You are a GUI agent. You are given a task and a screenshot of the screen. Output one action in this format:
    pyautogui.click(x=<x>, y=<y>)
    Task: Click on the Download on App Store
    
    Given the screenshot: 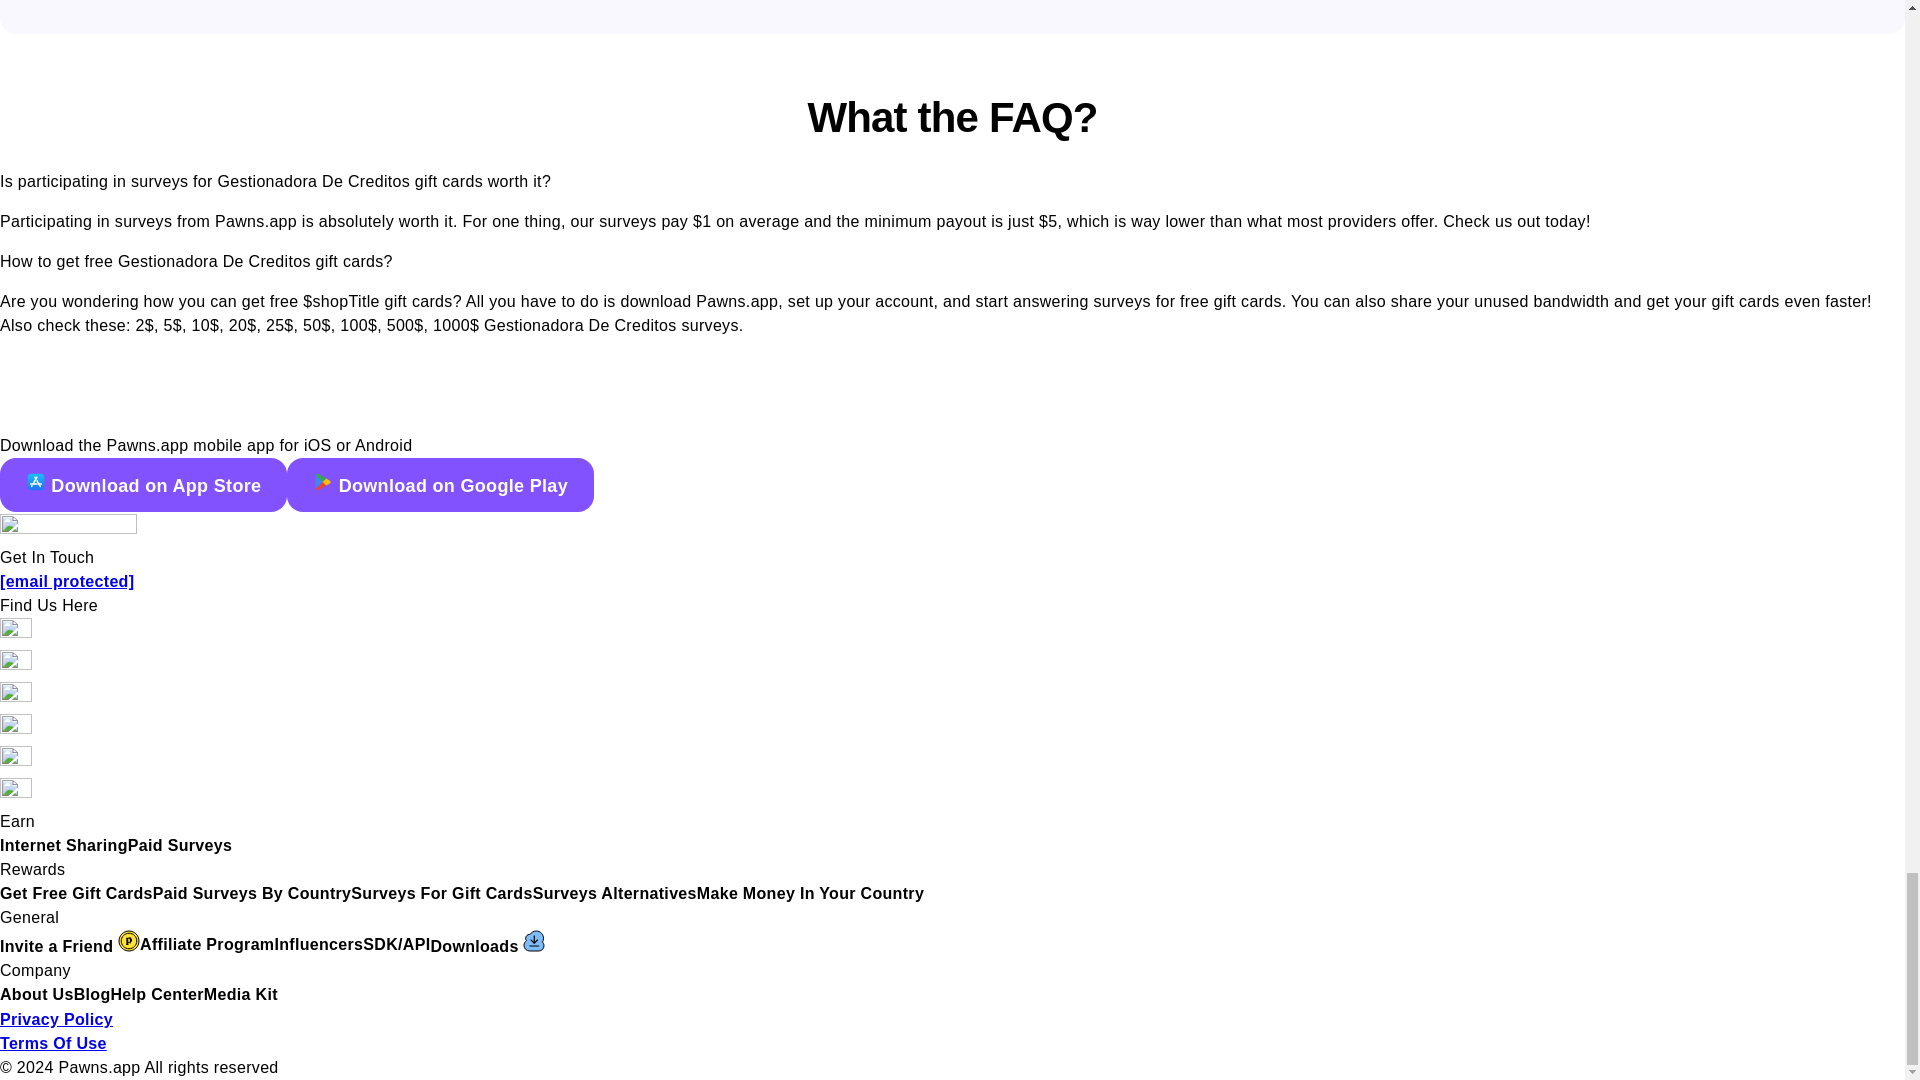 What is the action you would take?
    pyautogui.click(x=143, y=484)
    